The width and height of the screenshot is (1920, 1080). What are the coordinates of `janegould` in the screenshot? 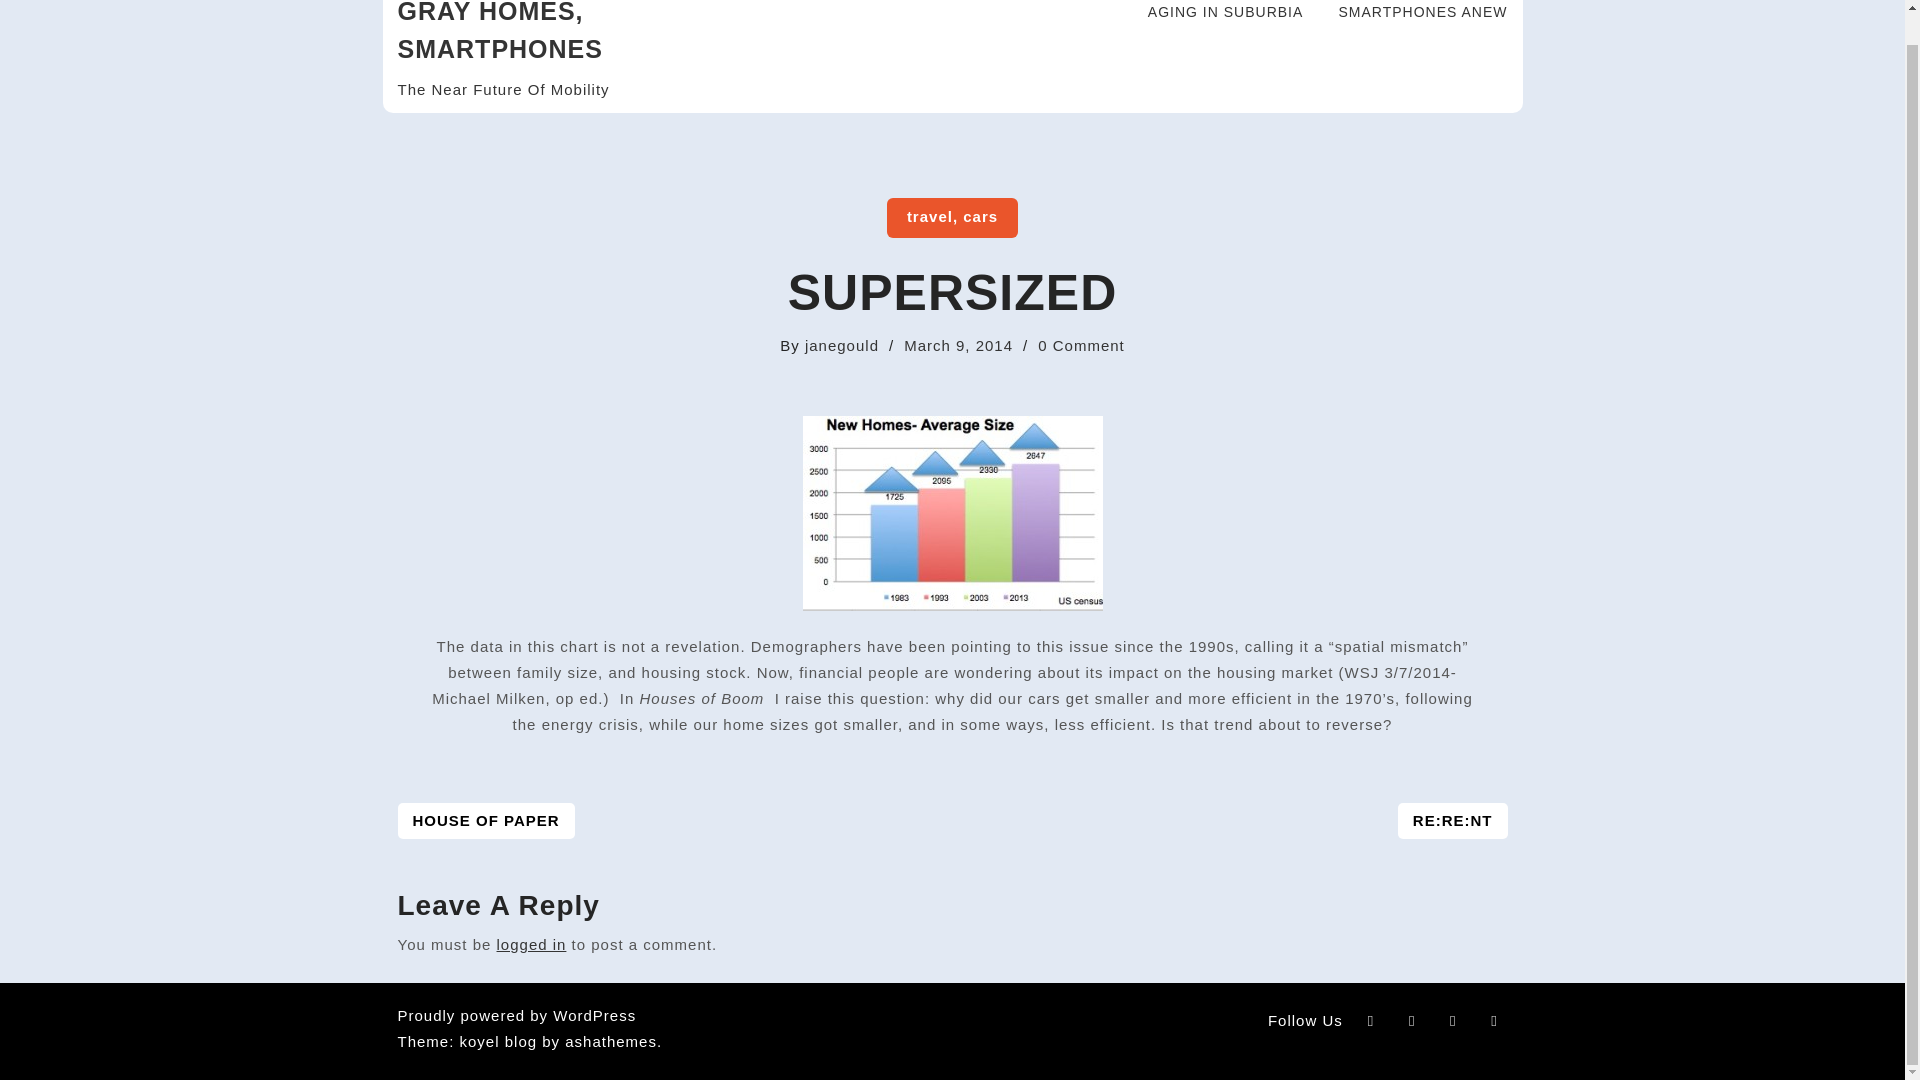 It's located at (517, 1014).